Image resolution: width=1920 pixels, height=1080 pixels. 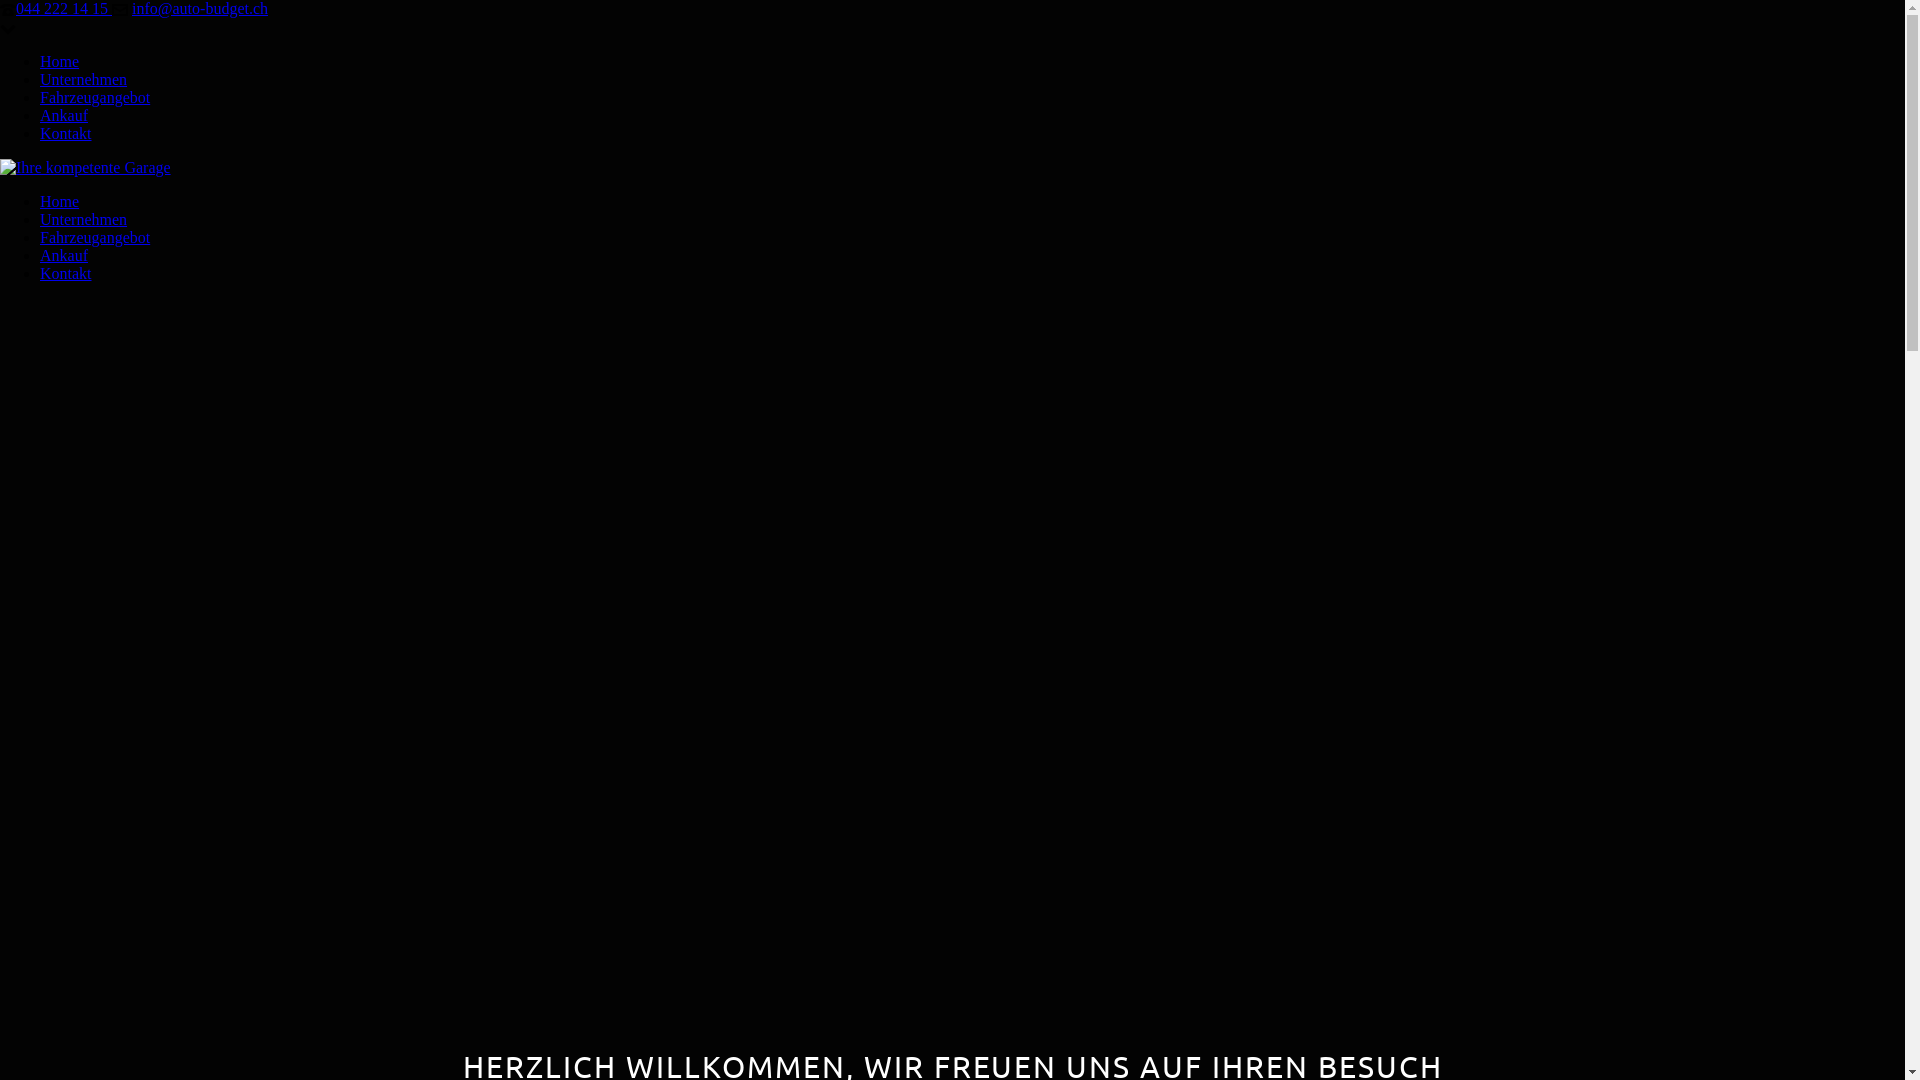 I want to click on Ankauf, so click(x=64, y=116).